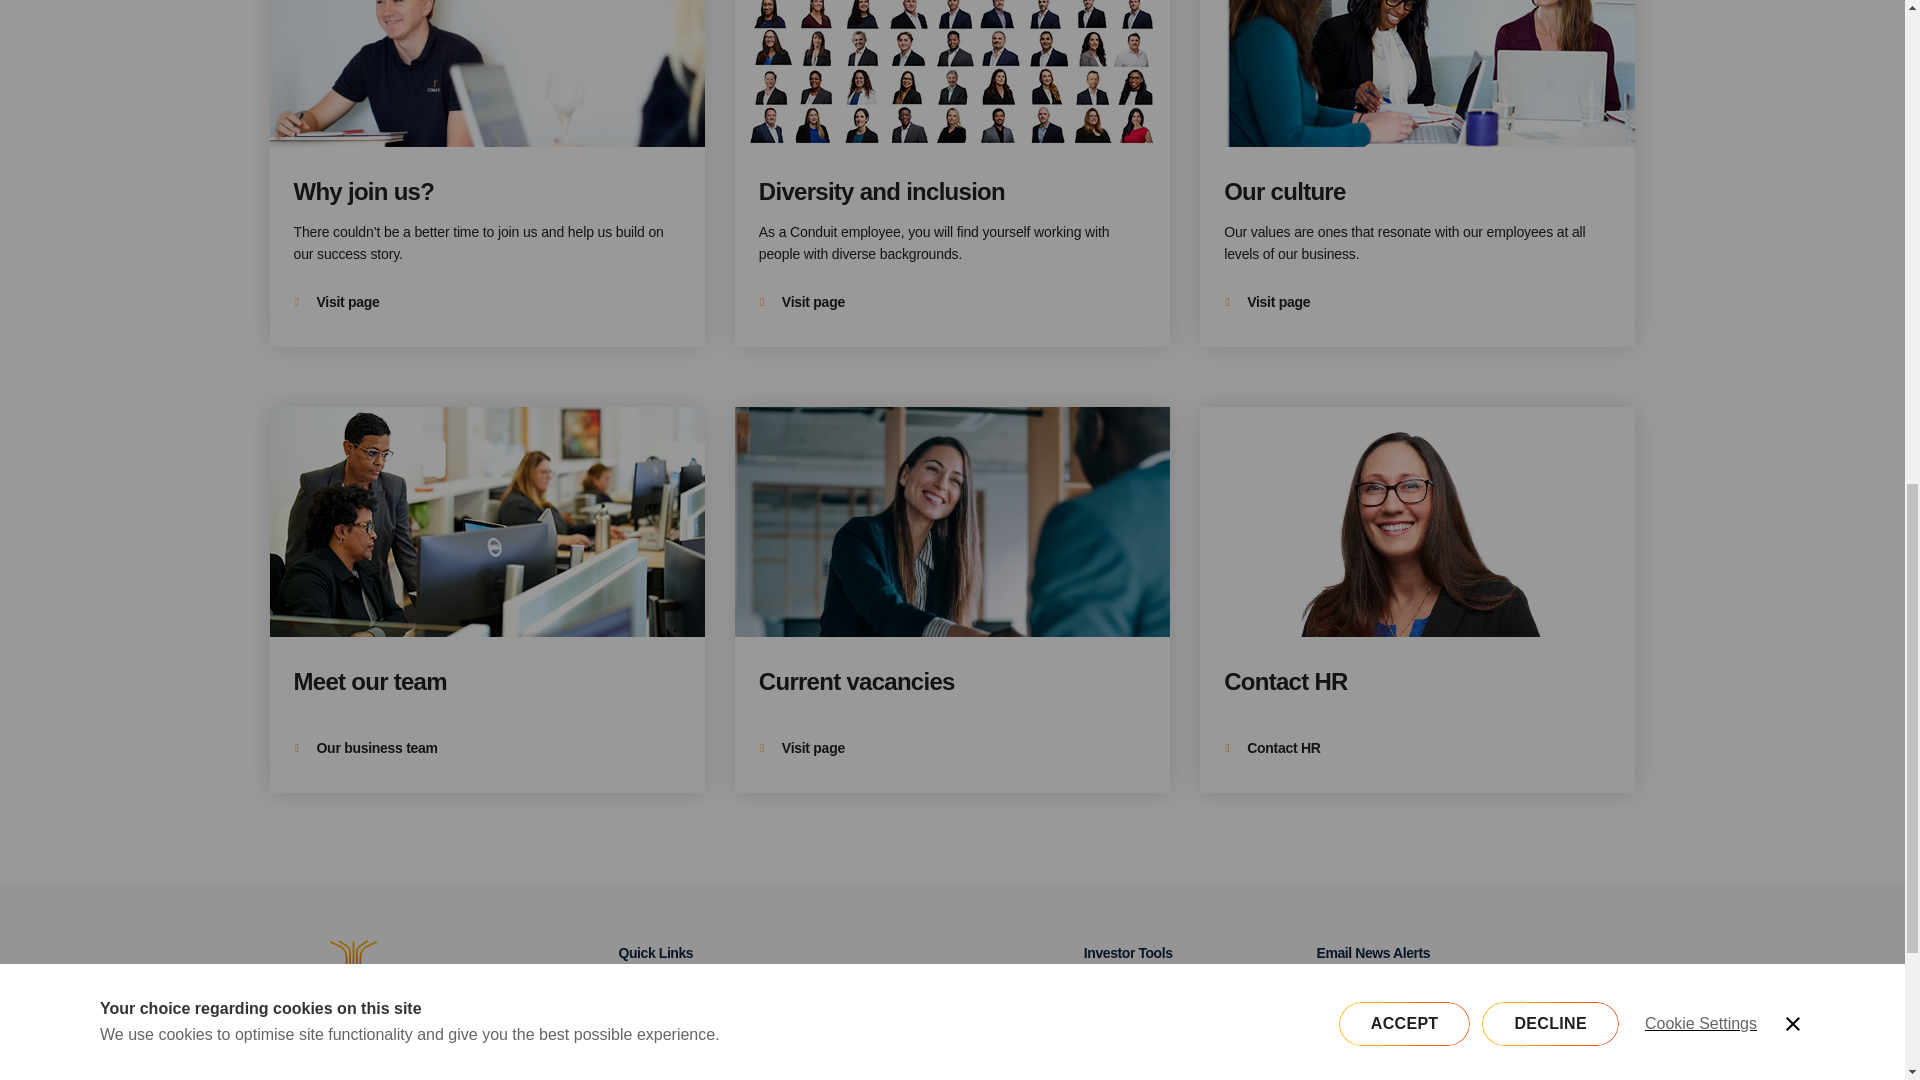  I want to click on Visit page, so click(952, 173).